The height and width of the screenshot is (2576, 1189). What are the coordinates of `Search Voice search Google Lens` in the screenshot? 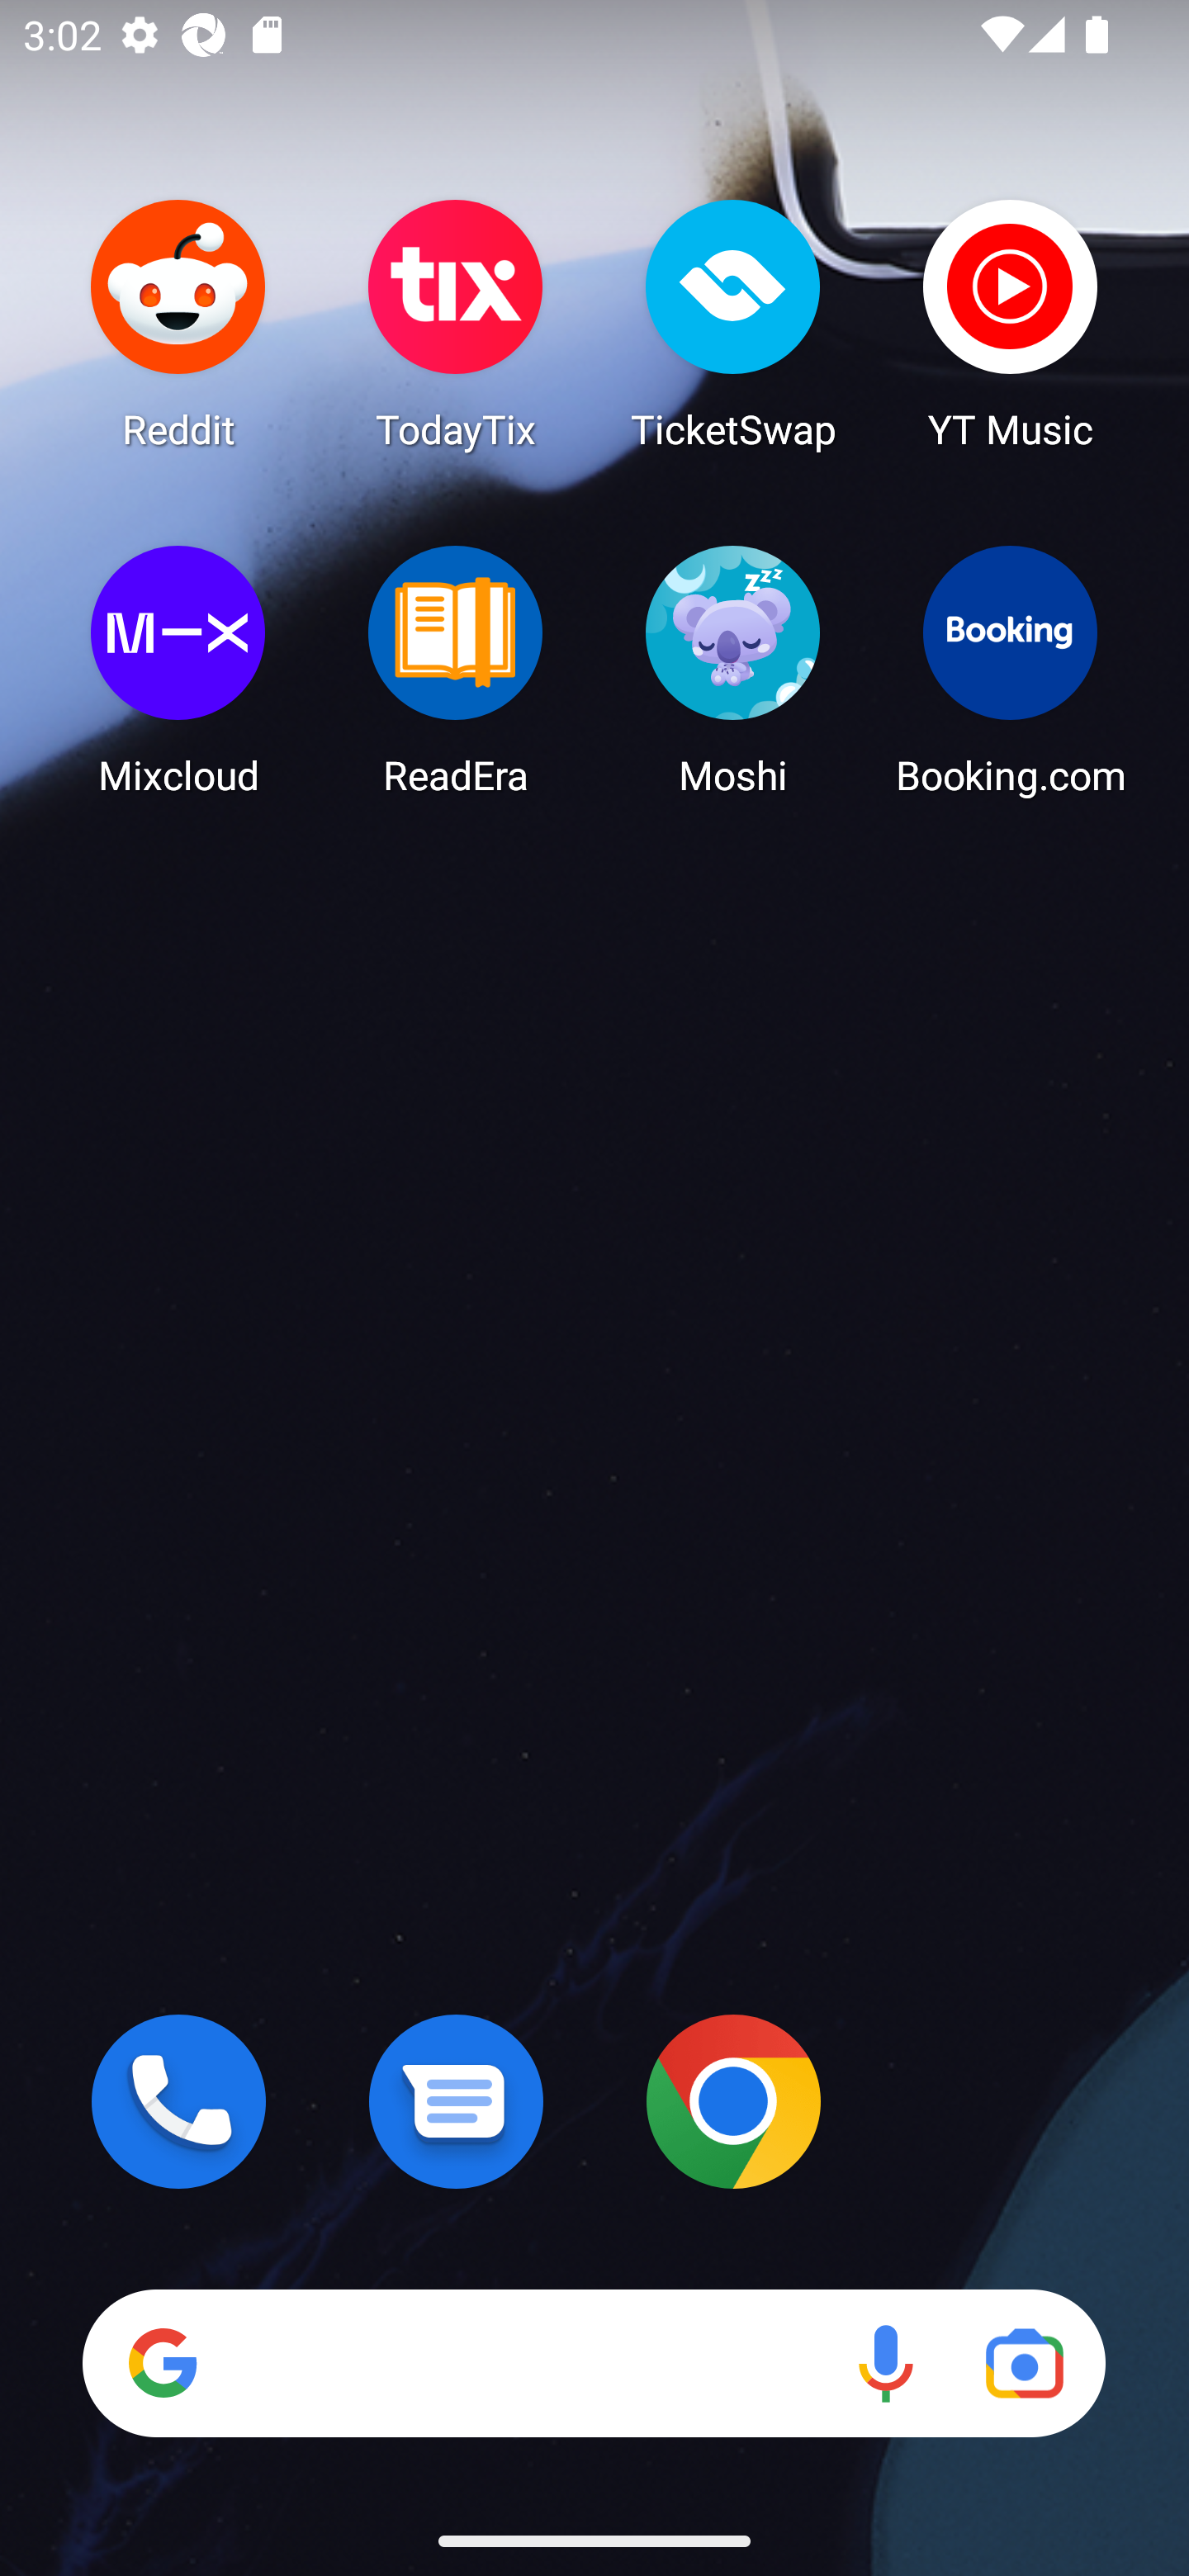 It's located at (594, 2363).